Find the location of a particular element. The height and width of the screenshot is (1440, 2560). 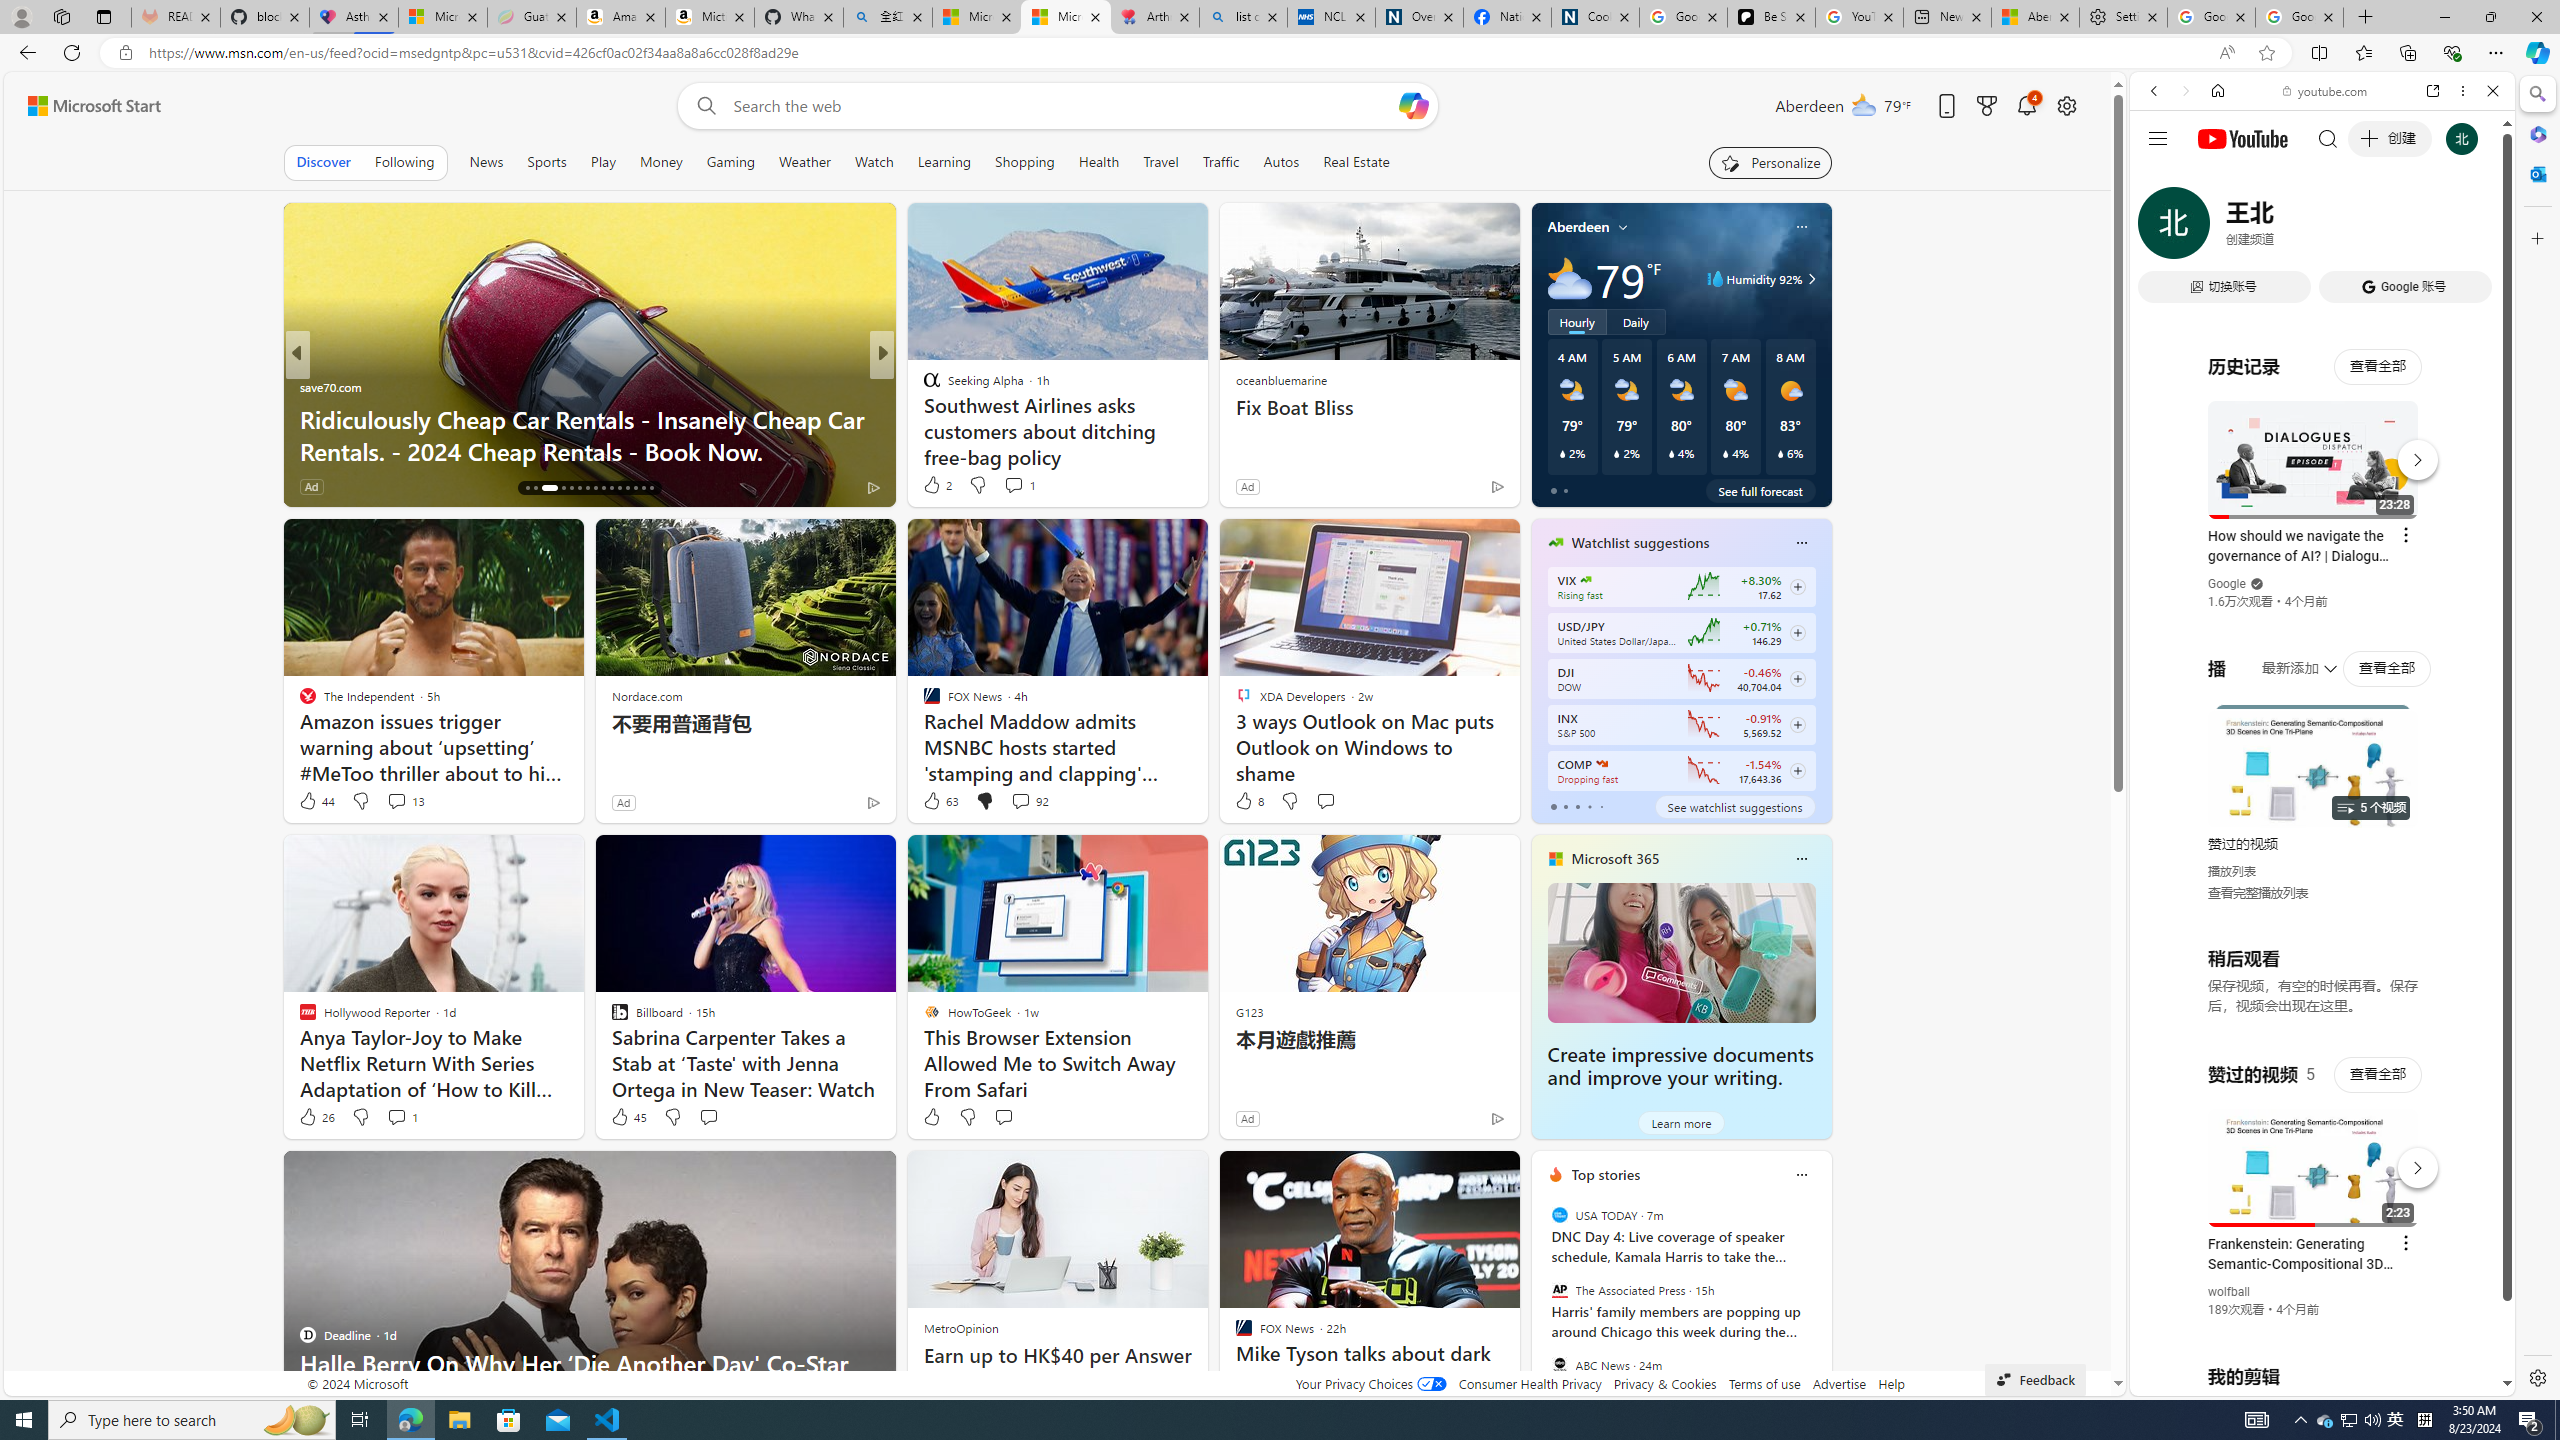

Class: dict_pnIcon rms_img is located at coordinates (2307, 1380).